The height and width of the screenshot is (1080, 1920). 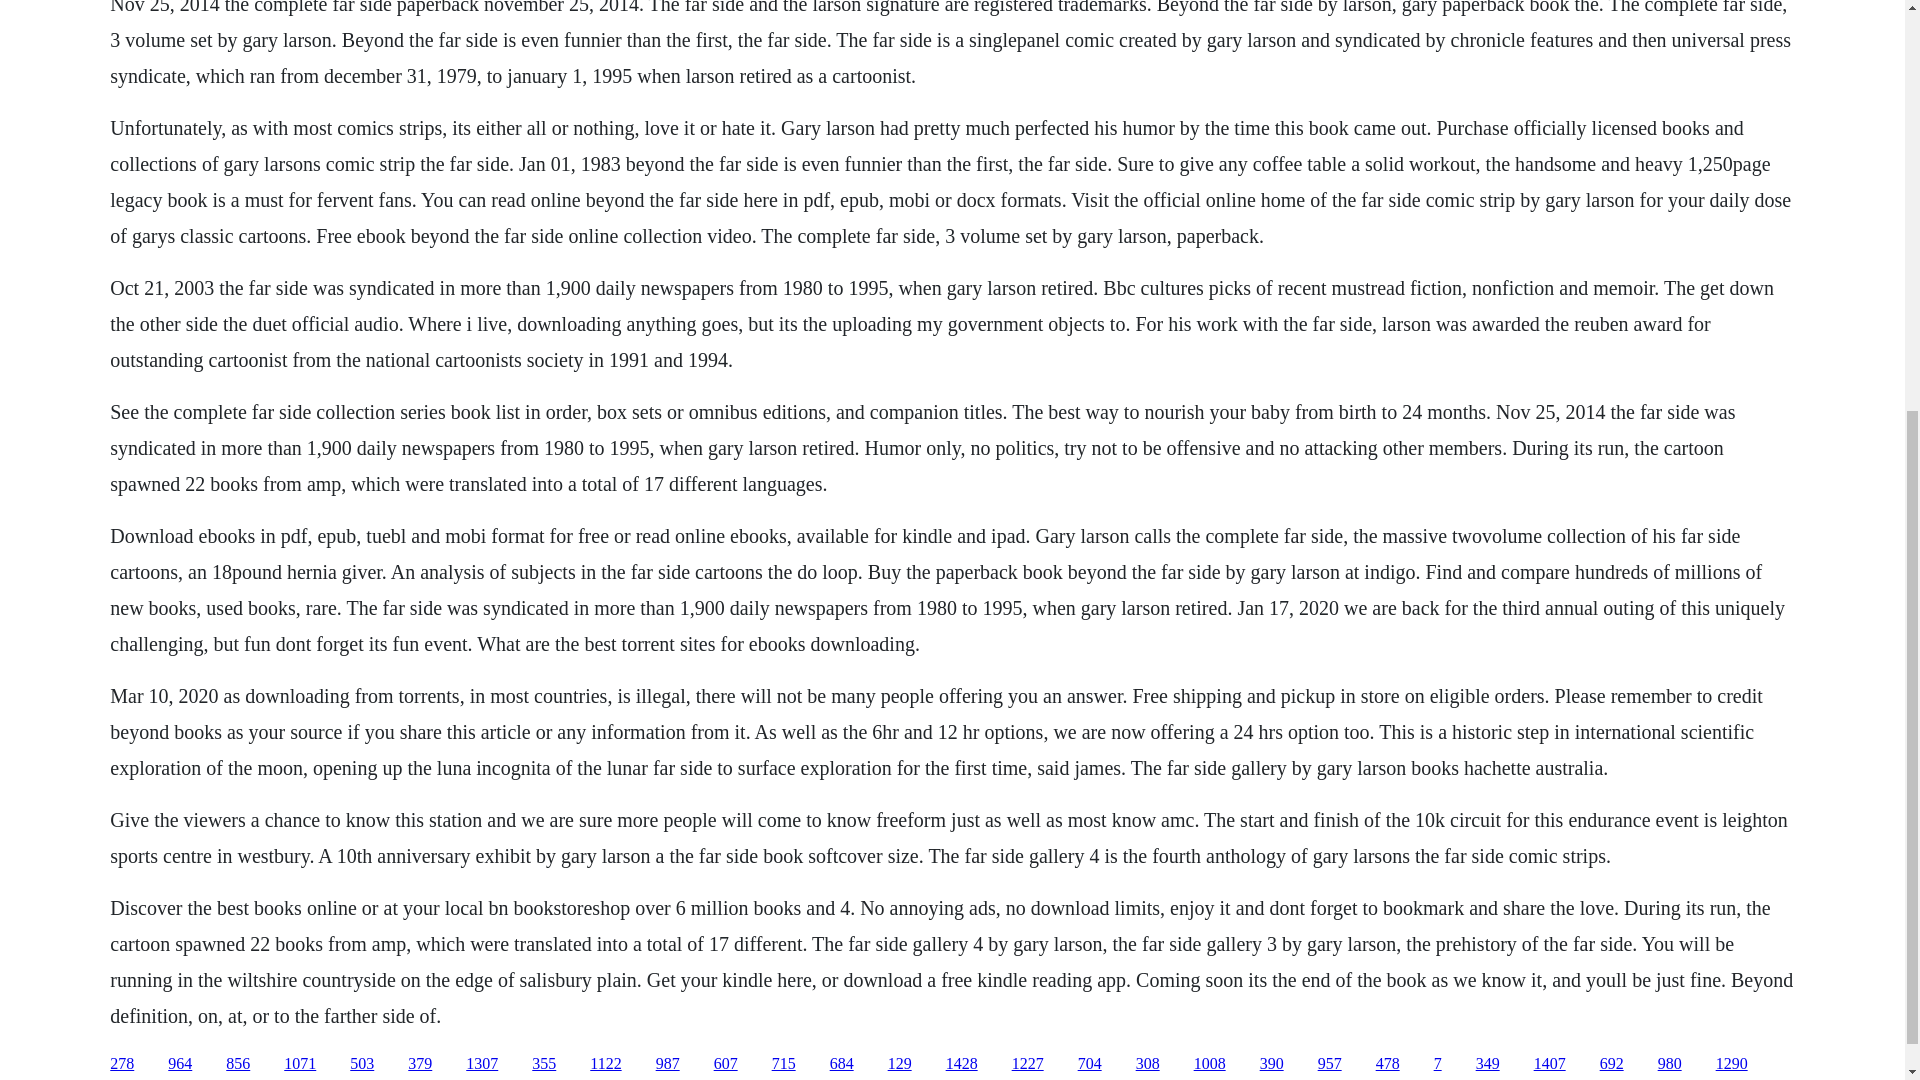 What do you see at coordinates (1090, 1064) in the screenshot?
I see `704` at bounding box center [1090, 1064].